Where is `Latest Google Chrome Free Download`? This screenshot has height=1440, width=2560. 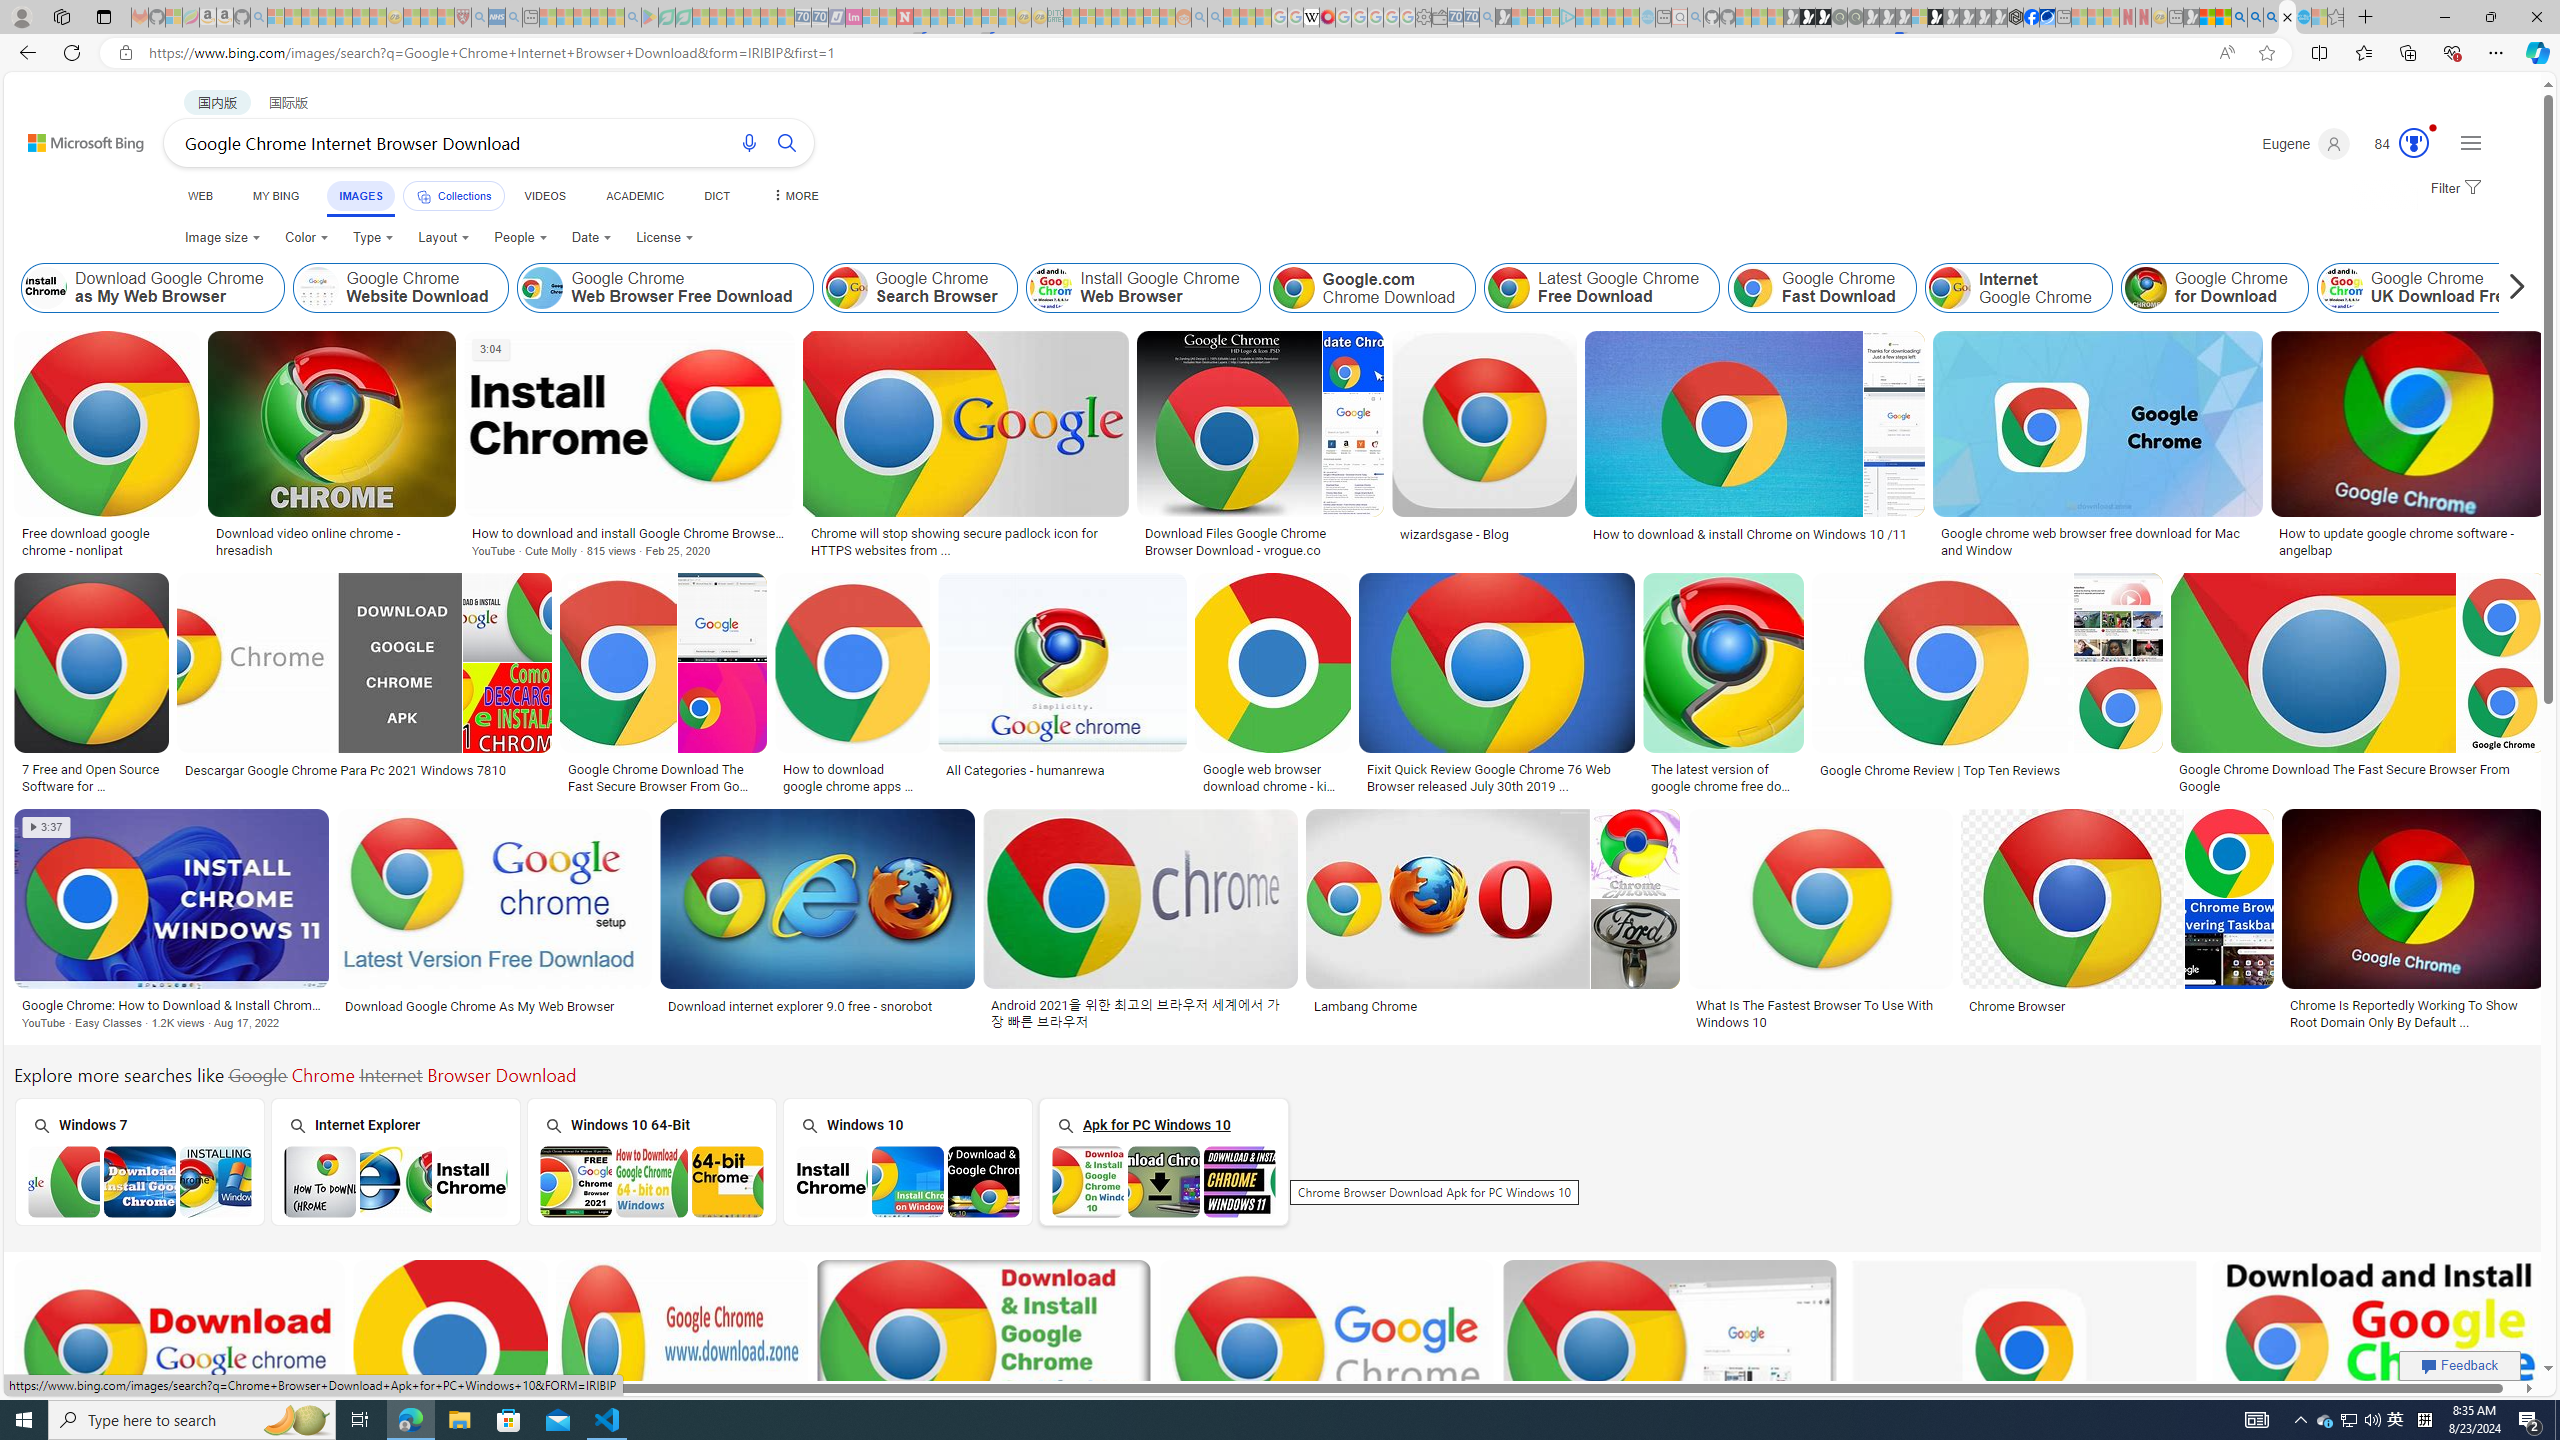 Latest Google Chrome Free Download is located at coordinates (1602, 288).